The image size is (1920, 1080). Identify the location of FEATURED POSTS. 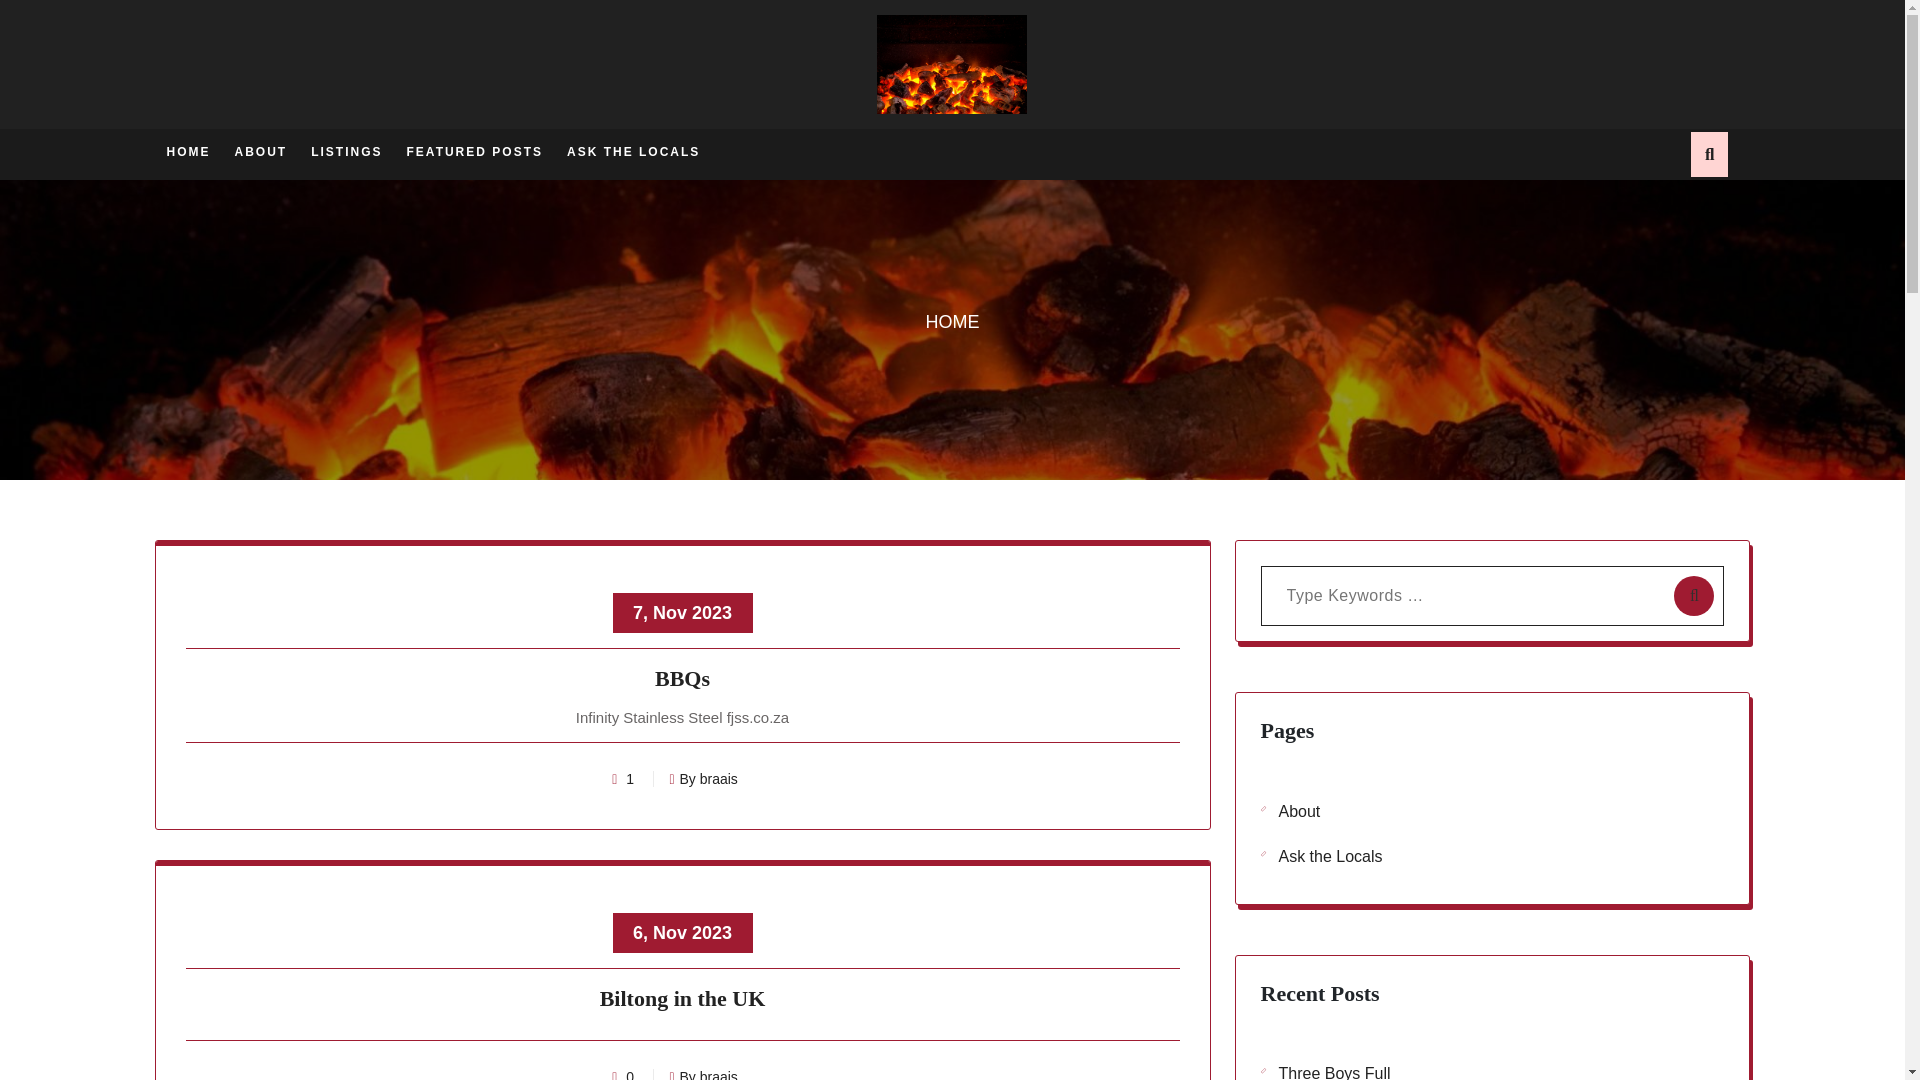
(475, 150).